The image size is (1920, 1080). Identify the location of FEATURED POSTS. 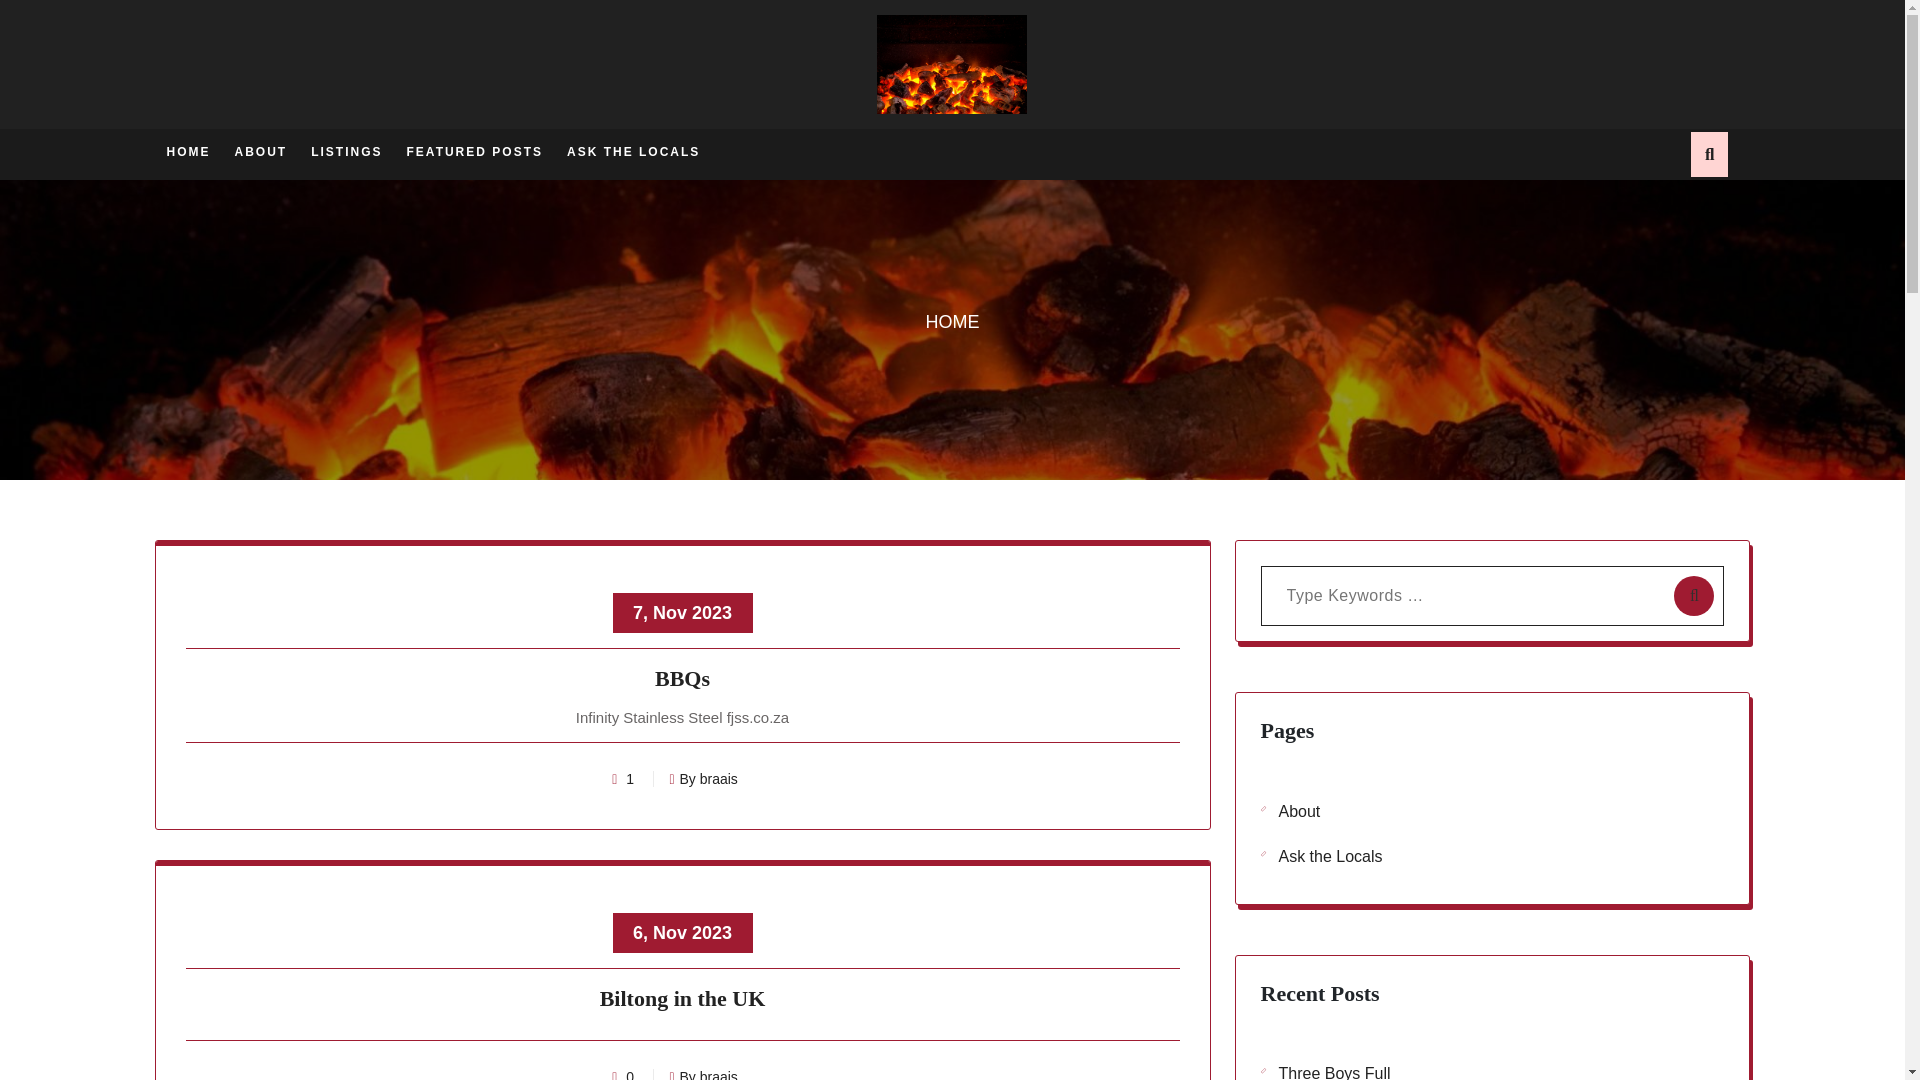
(475, 150).